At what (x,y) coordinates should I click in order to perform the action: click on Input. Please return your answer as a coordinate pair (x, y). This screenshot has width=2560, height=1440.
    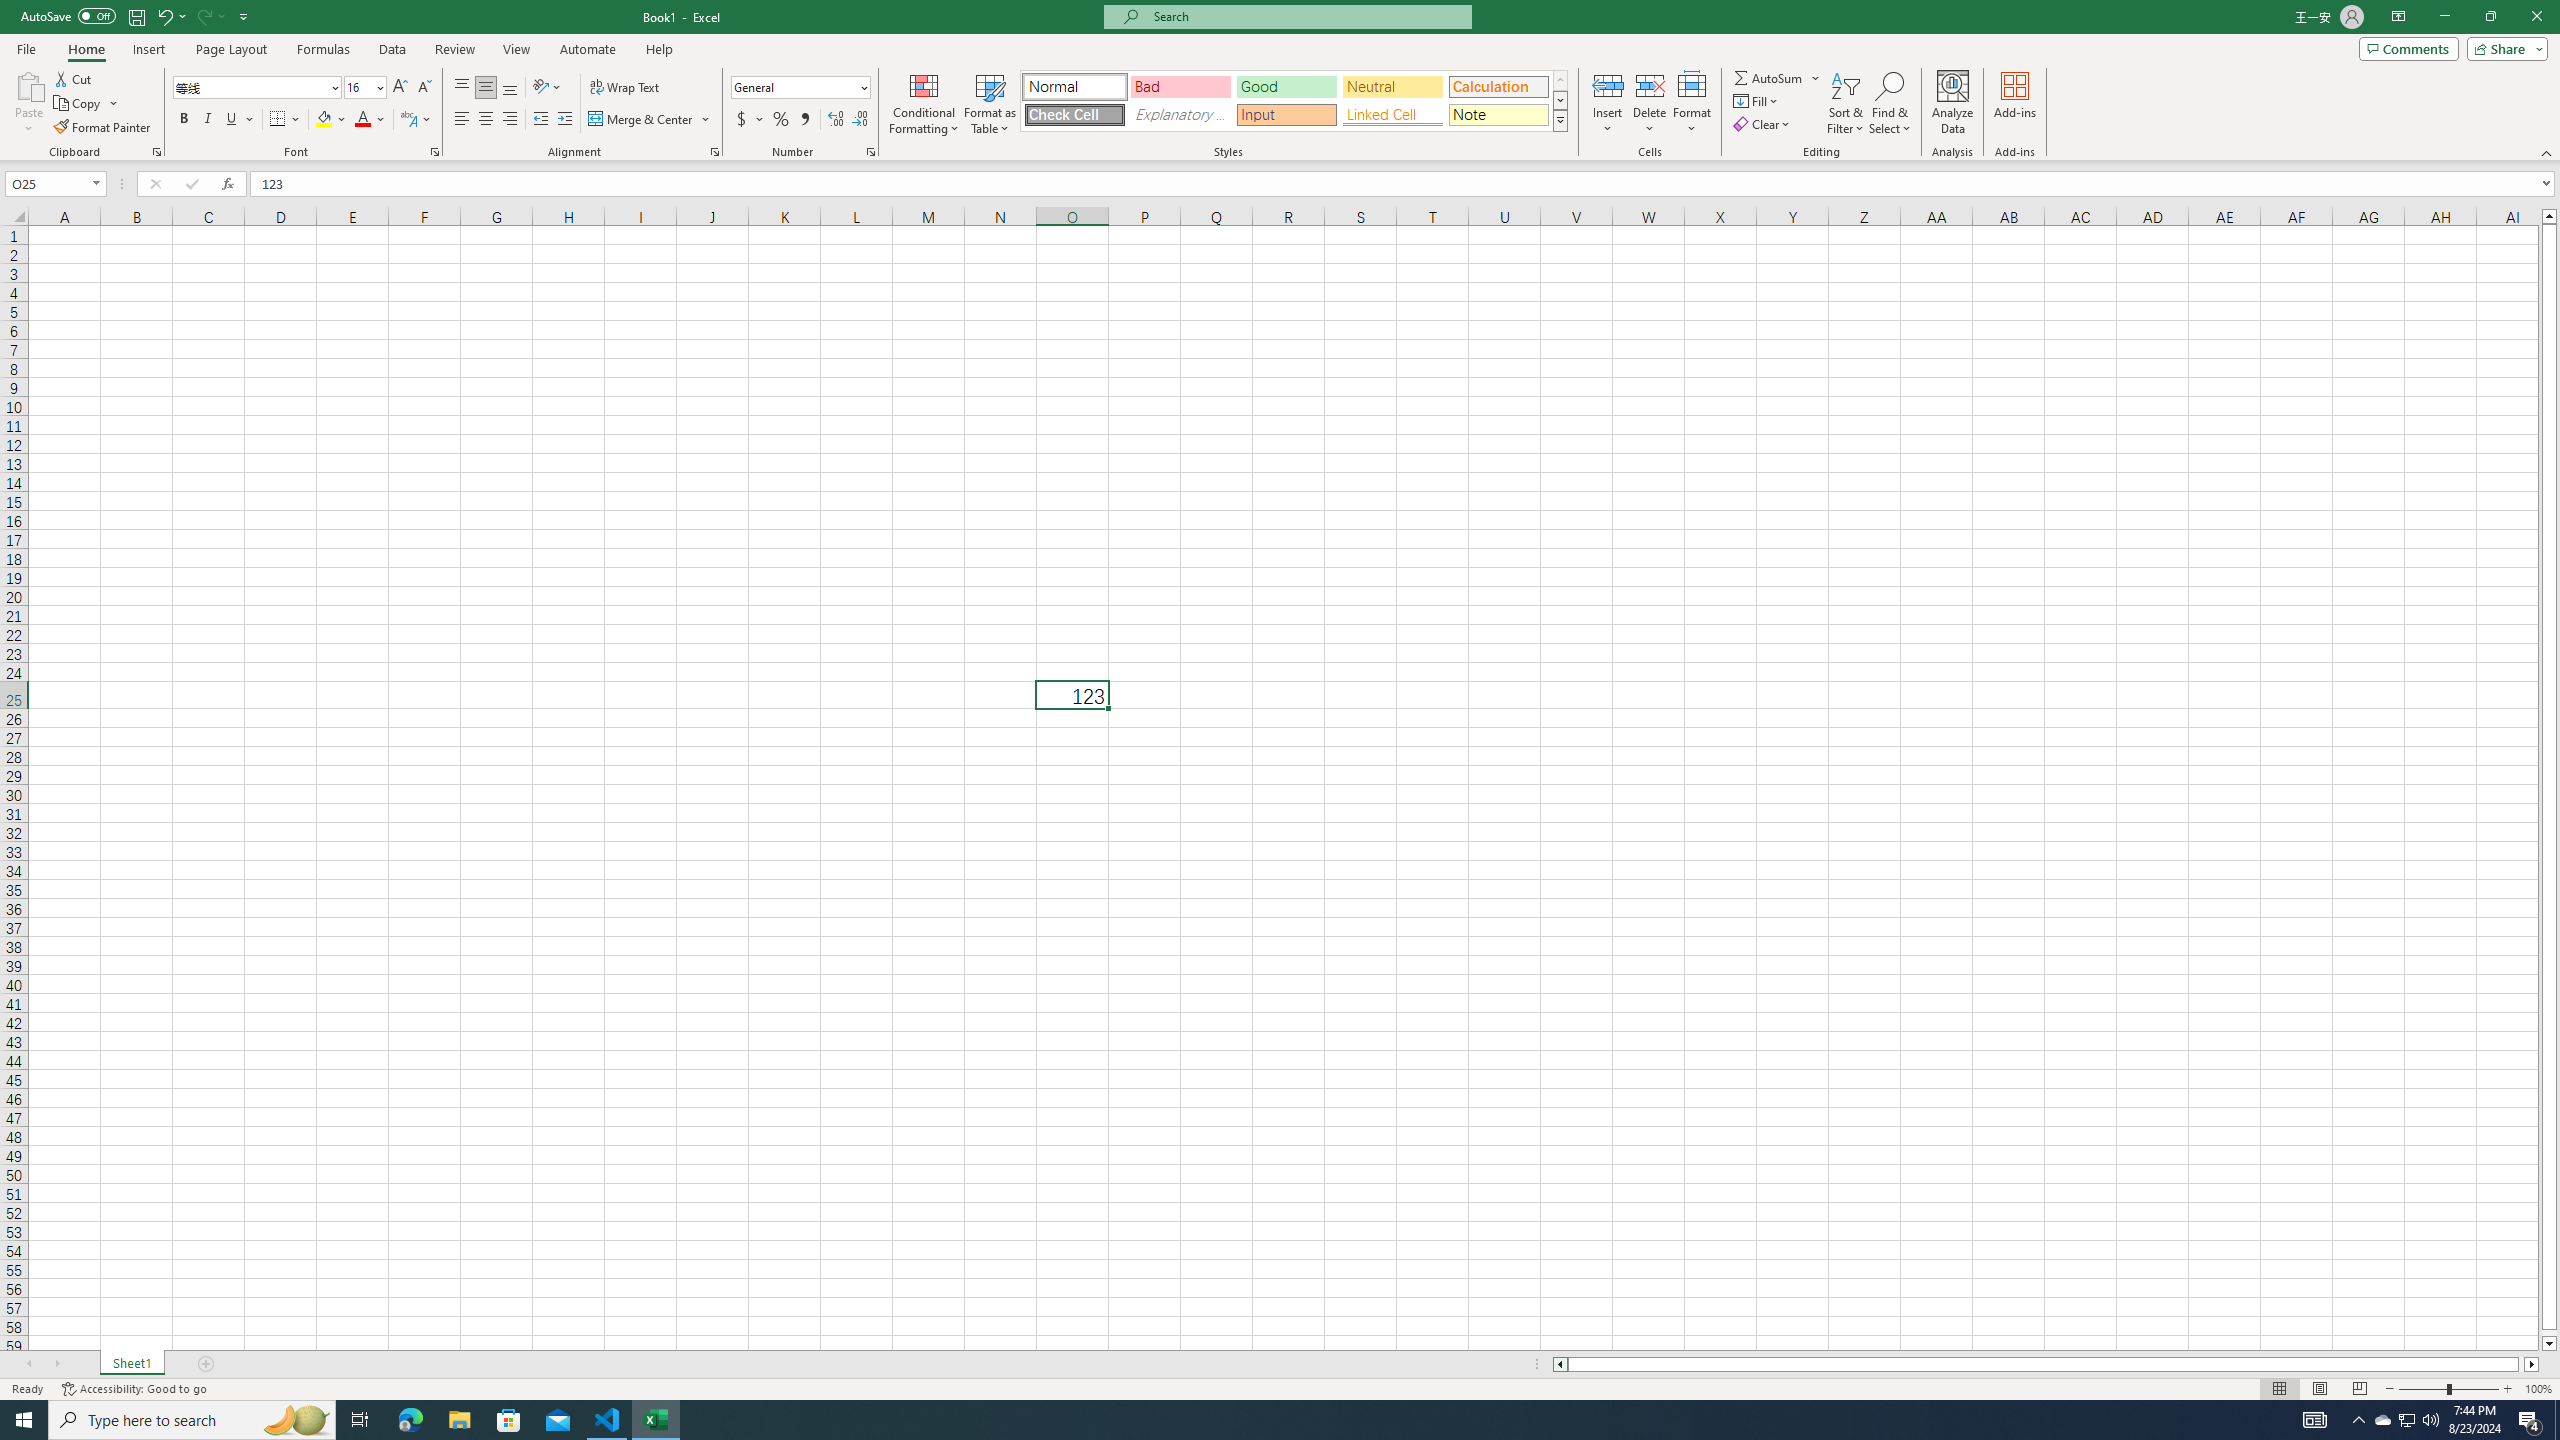
    Looking at the image, I should click on (1286, 114).